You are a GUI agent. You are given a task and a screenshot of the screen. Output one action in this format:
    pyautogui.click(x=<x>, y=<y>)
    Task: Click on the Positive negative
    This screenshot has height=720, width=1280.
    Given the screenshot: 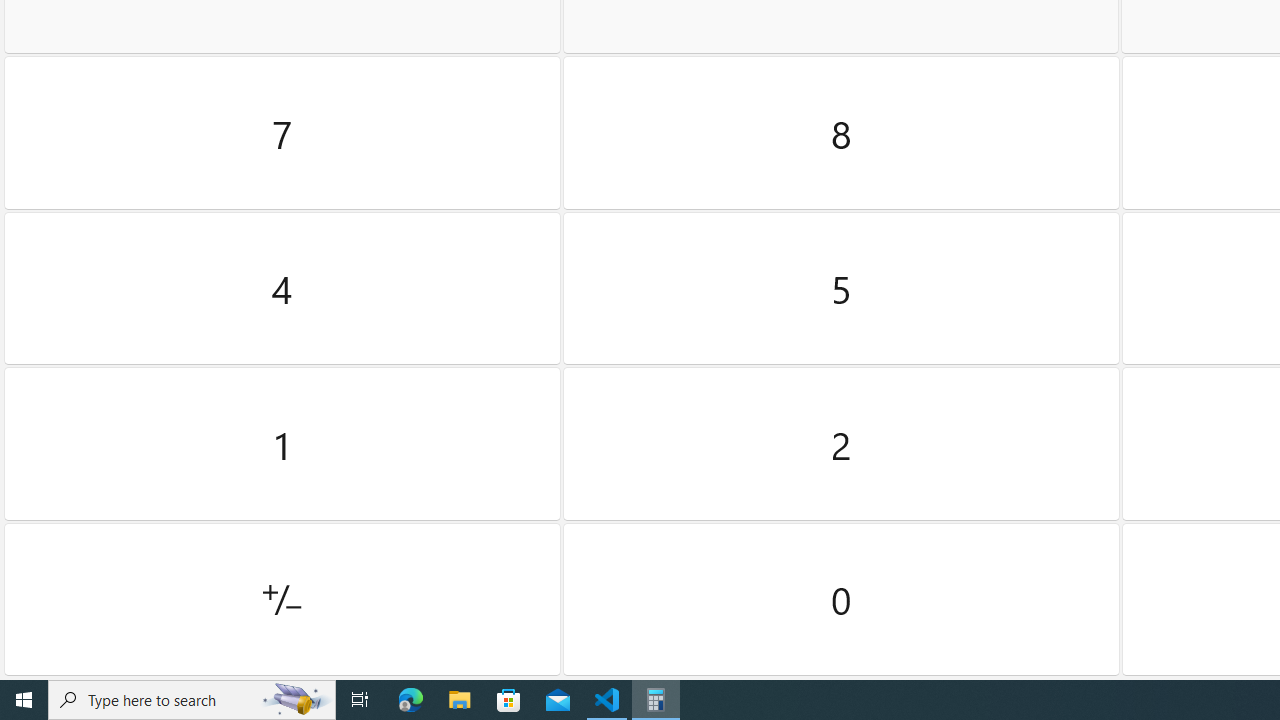 What is the action you would take?
    pyautogui.click(x=282, y=599)
    